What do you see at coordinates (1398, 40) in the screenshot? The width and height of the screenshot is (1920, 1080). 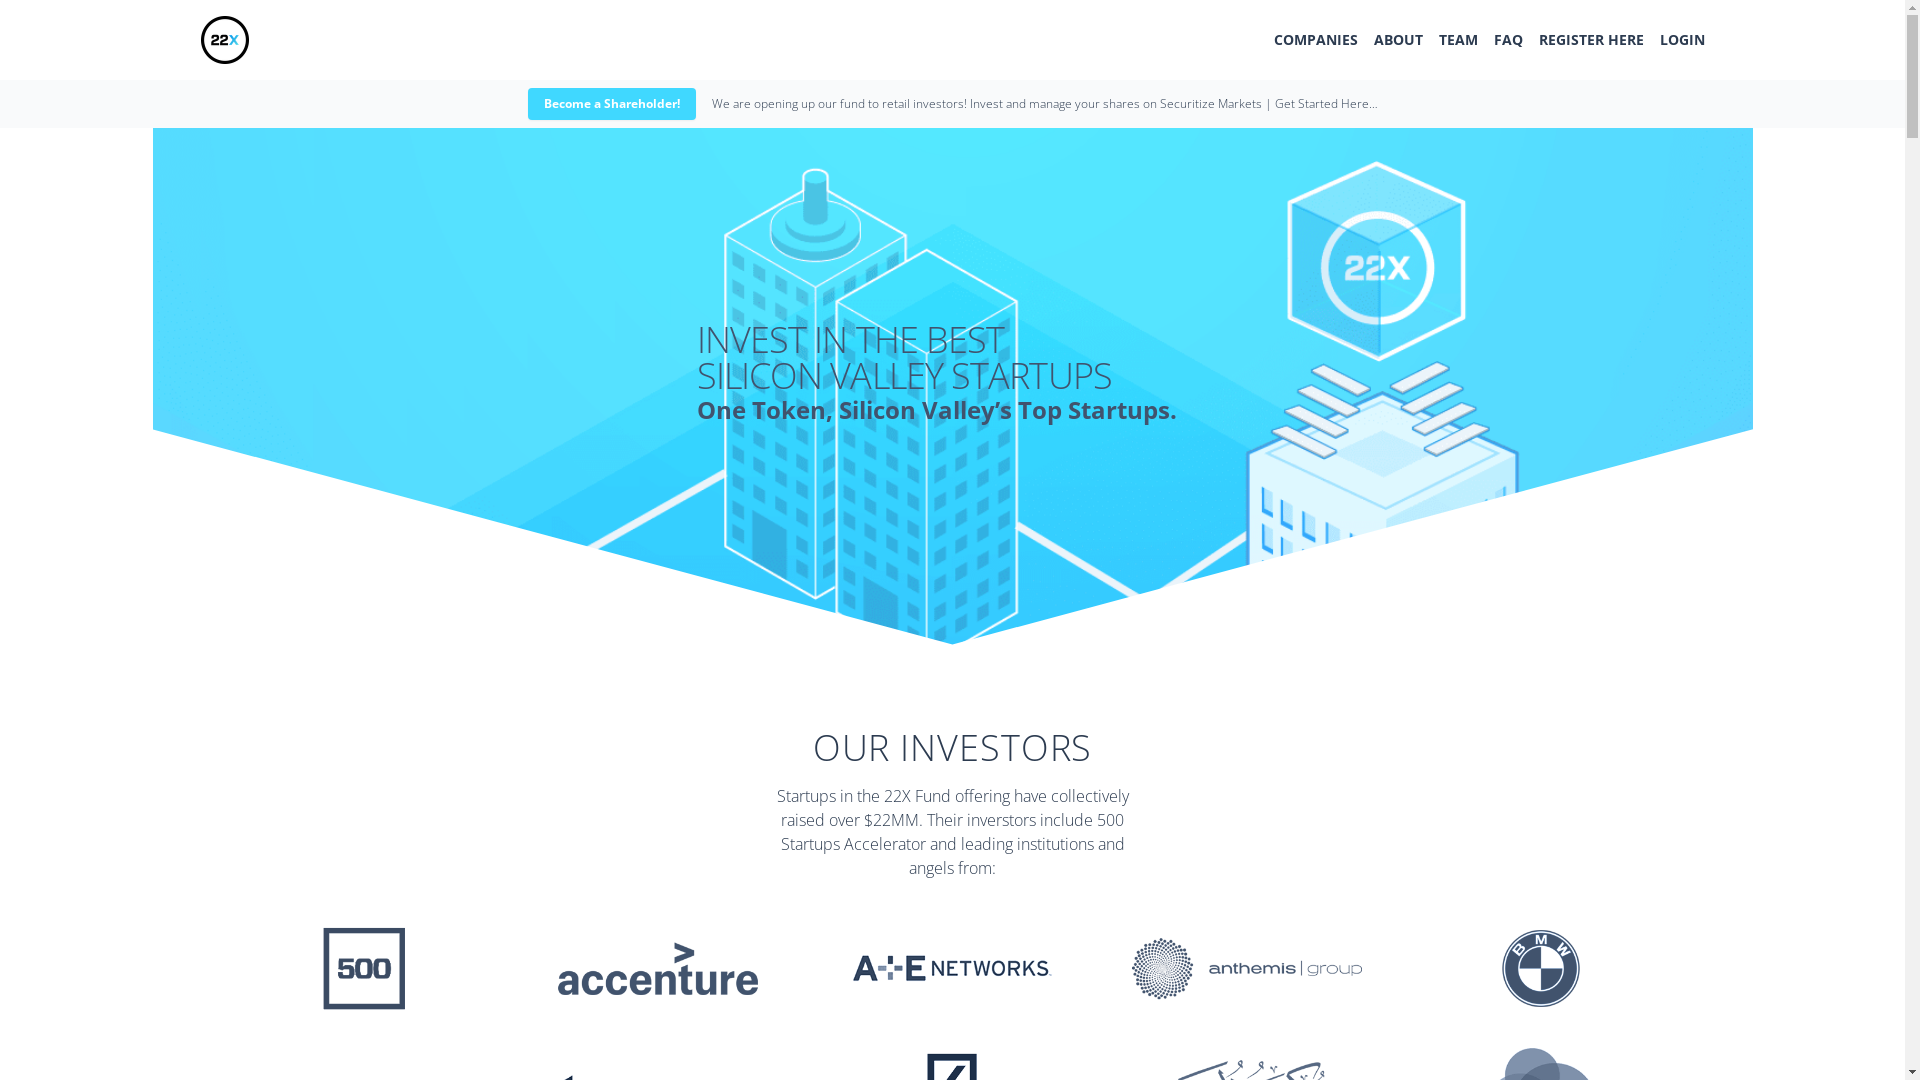 I see `ABOUT` at bounding box center [1398, 40].